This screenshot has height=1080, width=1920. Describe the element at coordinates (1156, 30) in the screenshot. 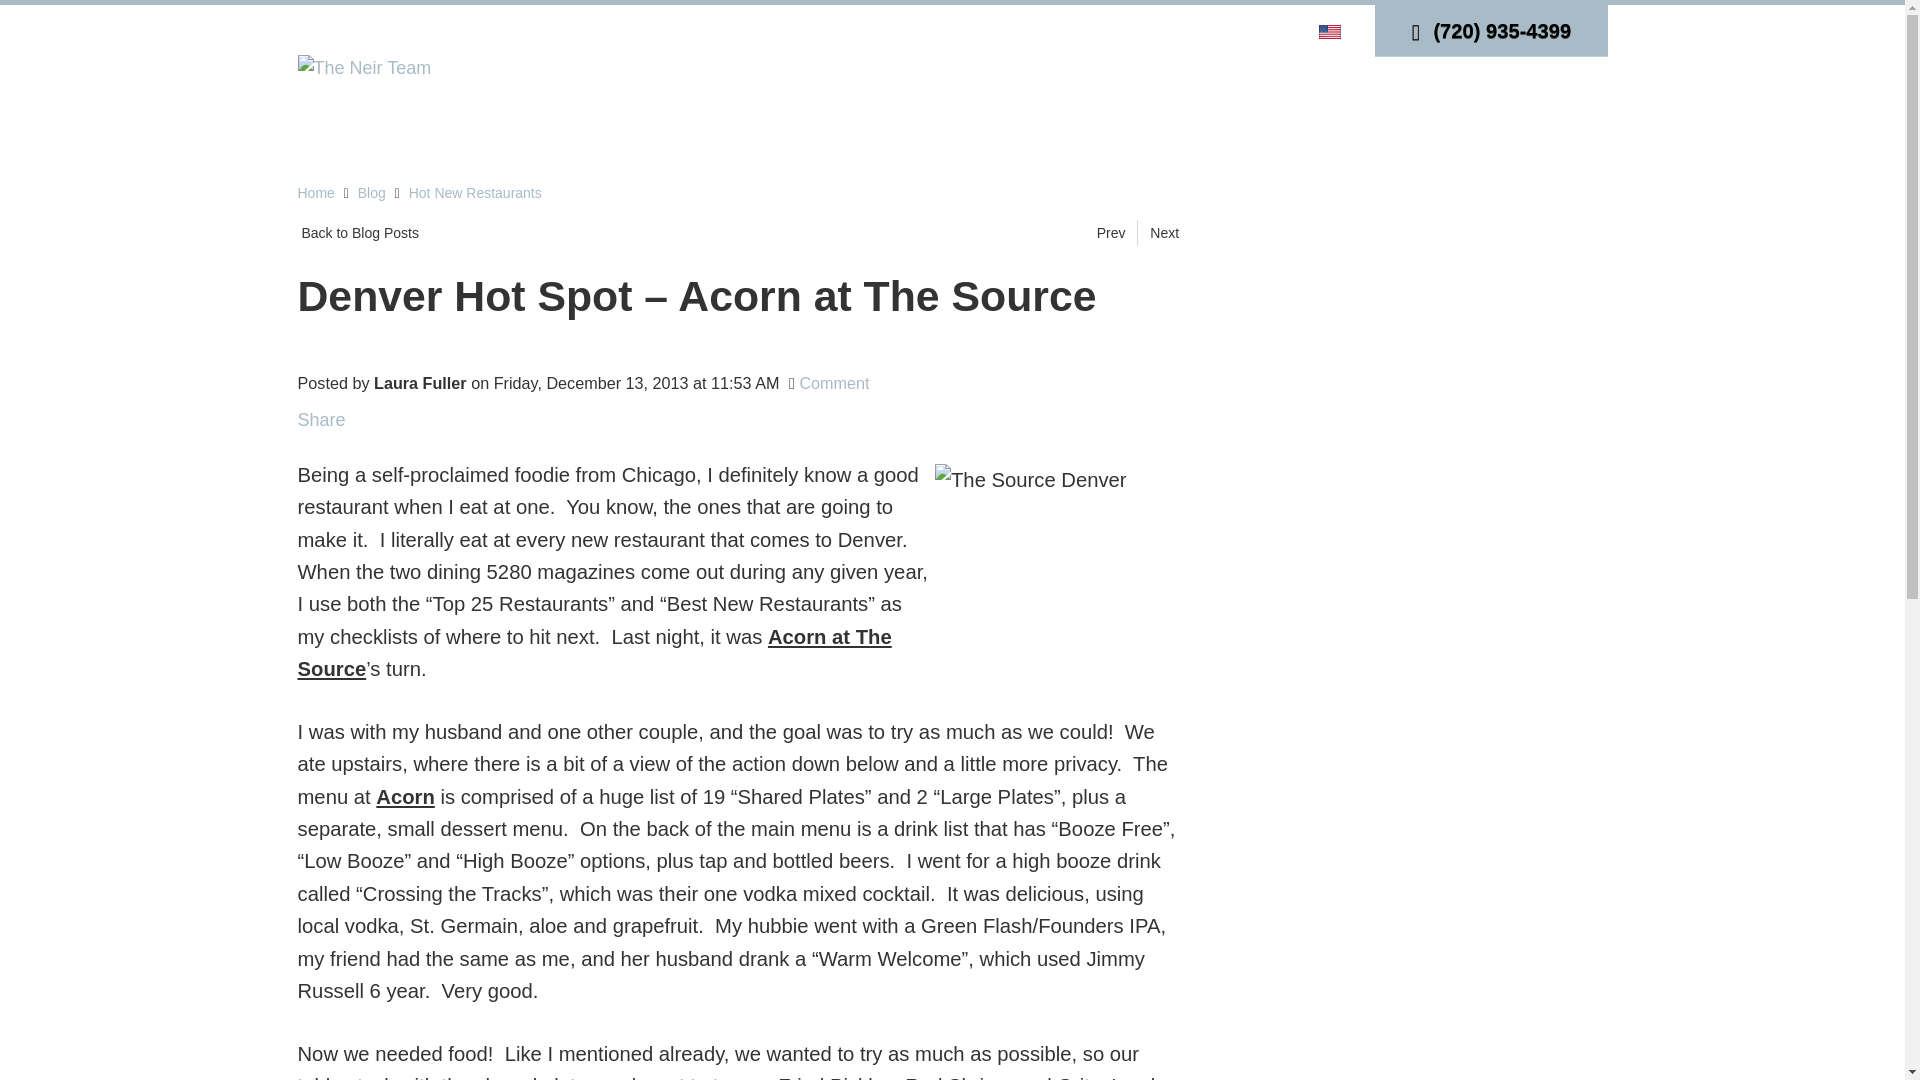

I see `Login` at that location.